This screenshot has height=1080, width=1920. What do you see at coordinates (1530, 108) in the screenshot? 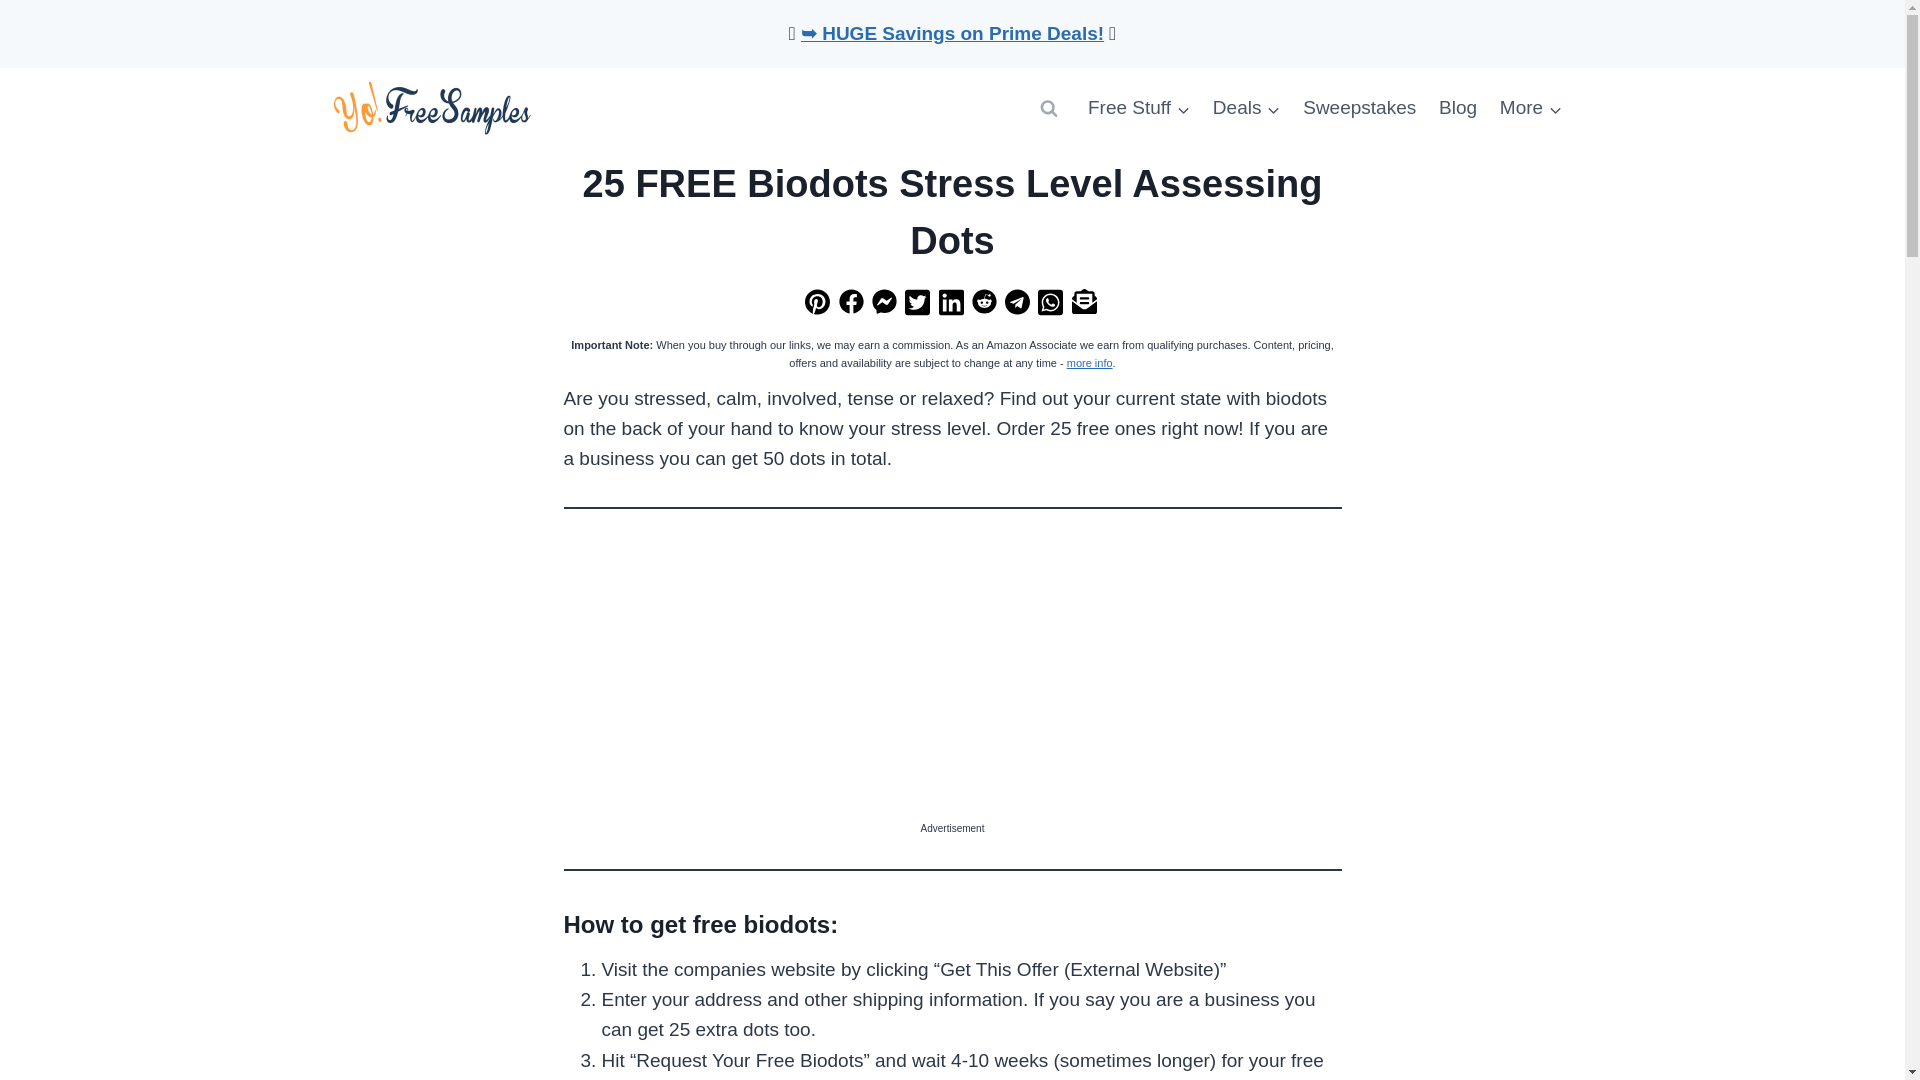
I see `More` at bounding box center [1530, 108].